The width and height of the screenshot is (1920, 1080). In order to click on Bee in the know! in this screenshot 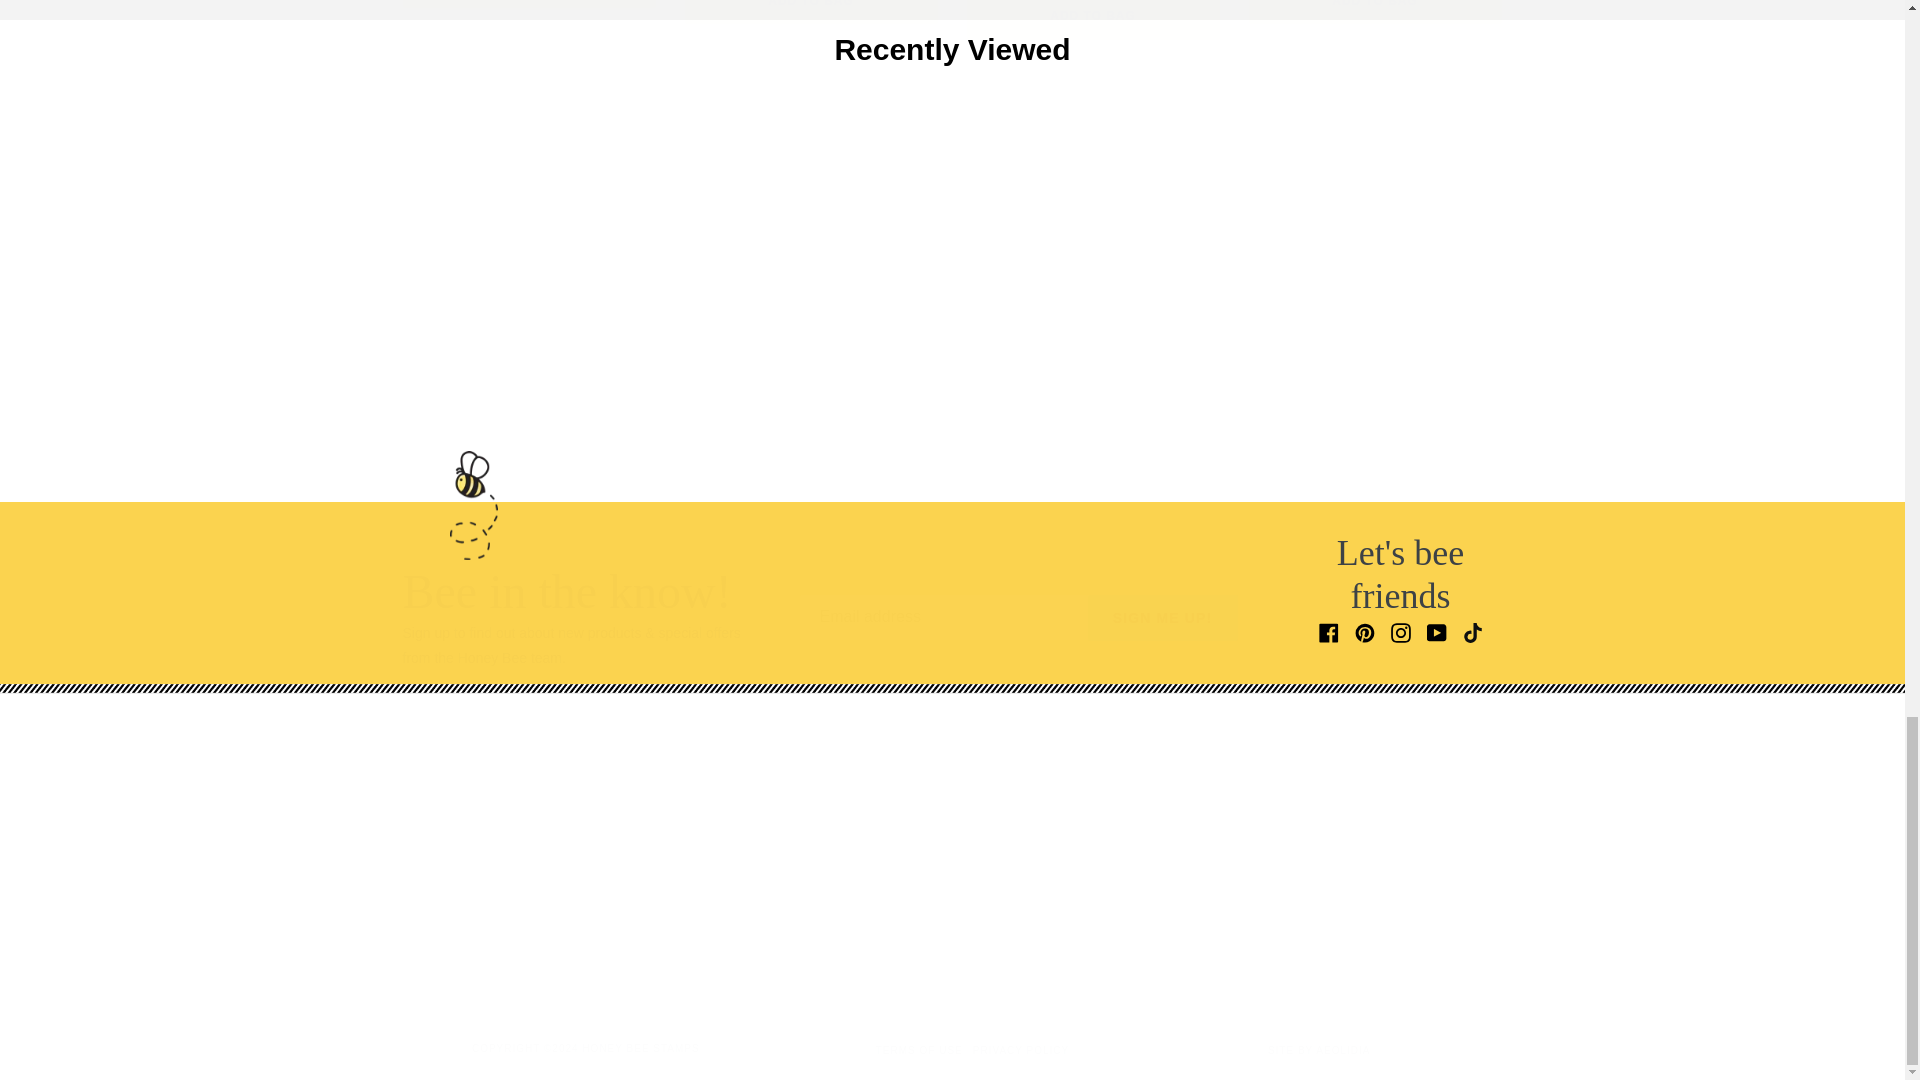, I will do `click(1018, 618)`.